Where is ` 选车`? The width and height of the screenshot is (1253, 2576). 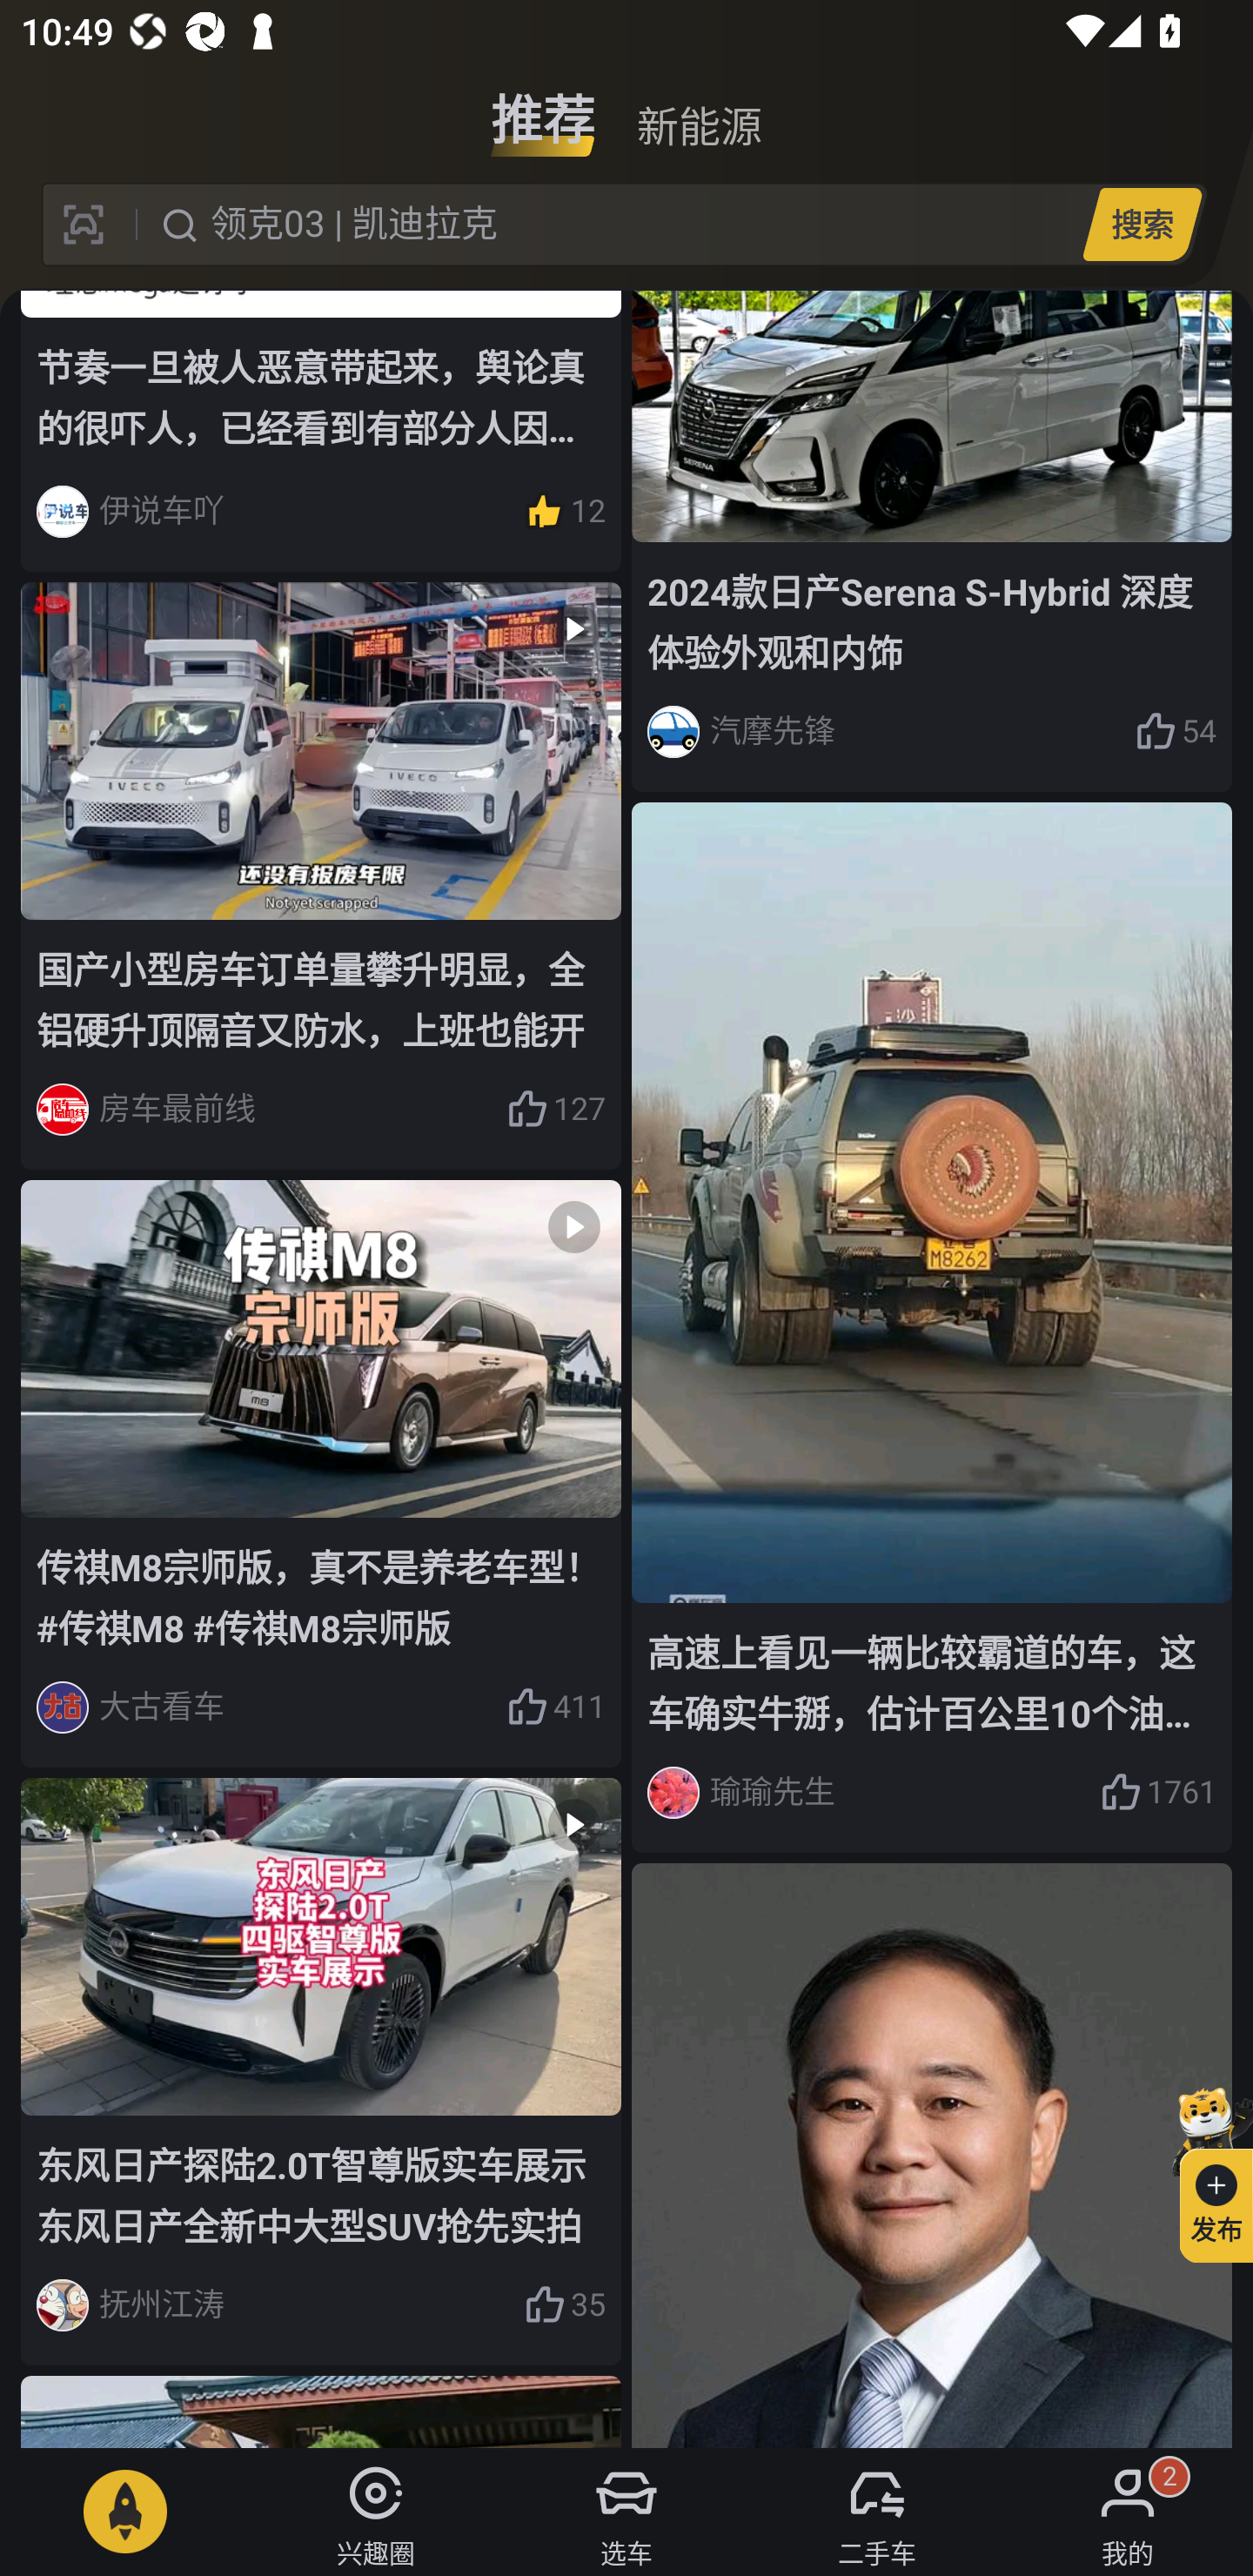  选车 is located at coordinates (626, 2512).